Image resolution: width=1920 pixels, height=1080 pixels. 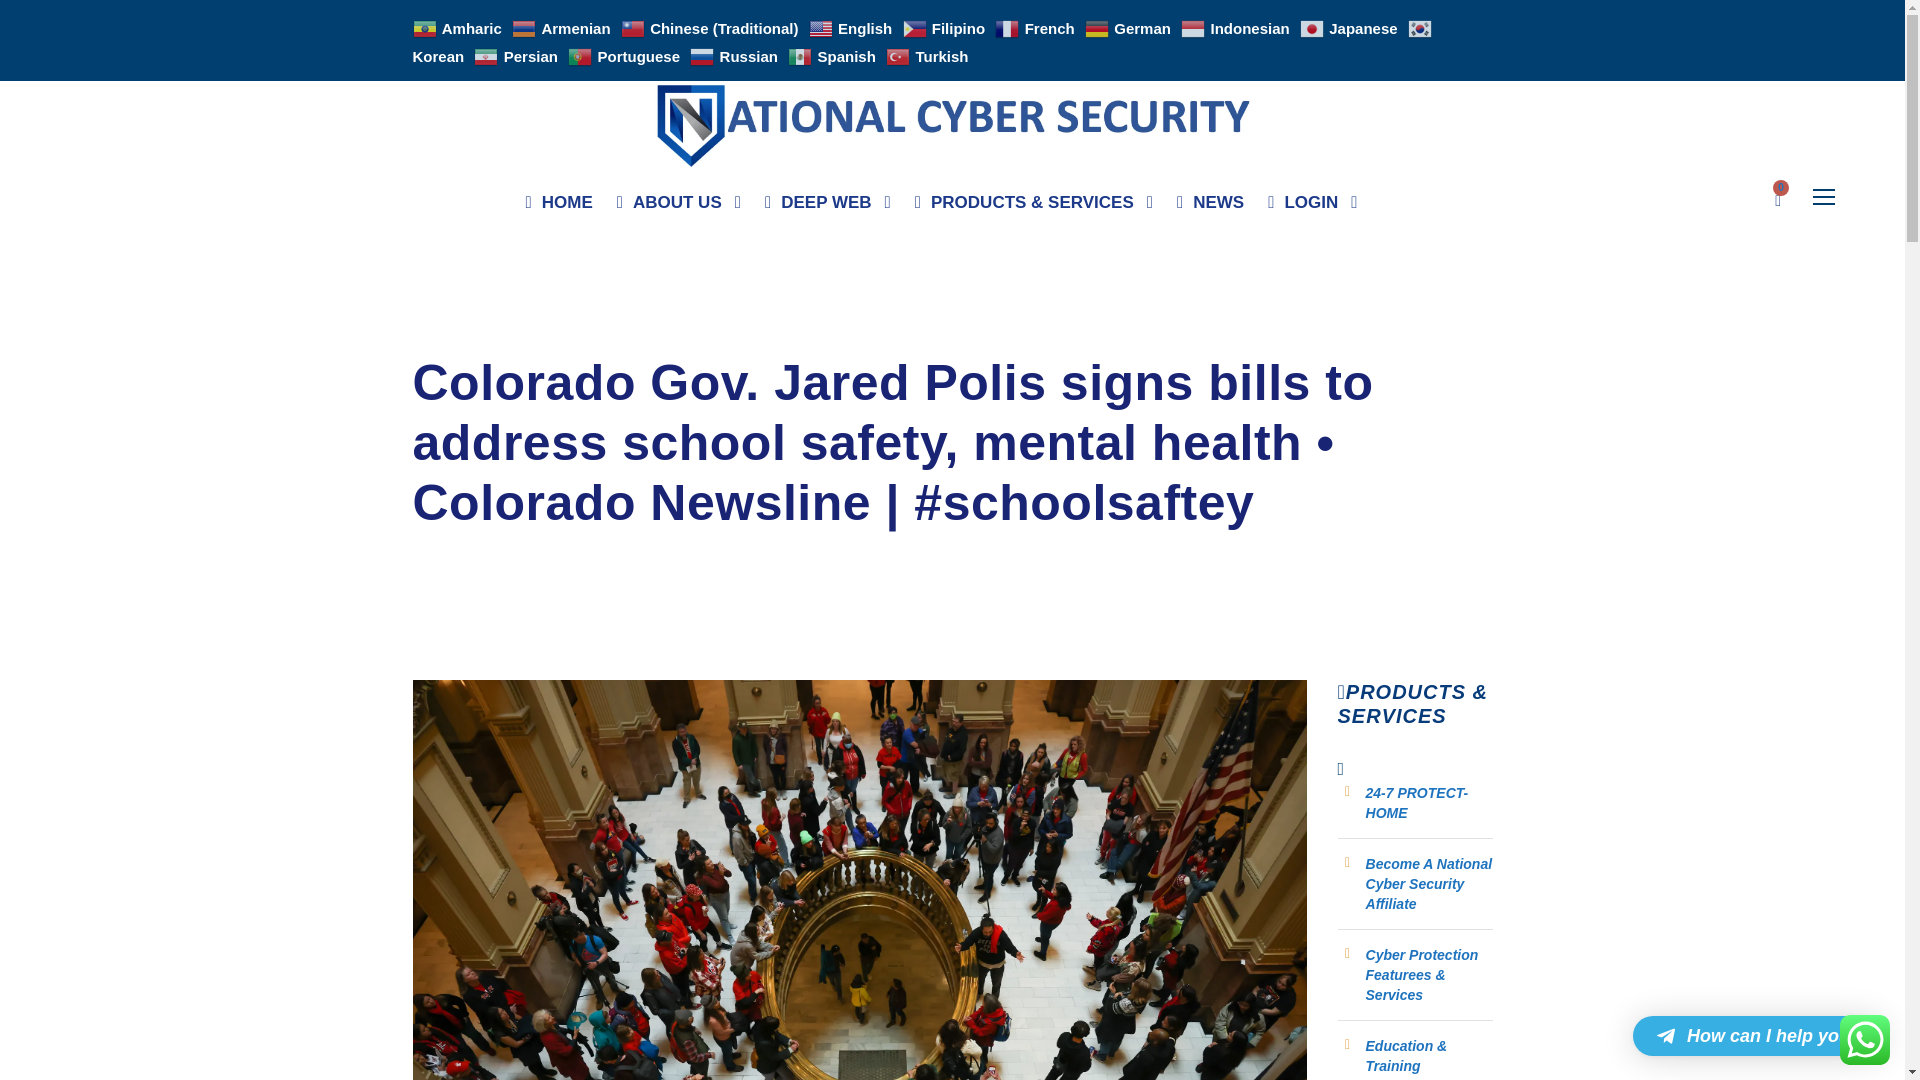 I want to click on Posts by Natioinal Cyber Security Training Academy Corp, so click(x=584, y=336).